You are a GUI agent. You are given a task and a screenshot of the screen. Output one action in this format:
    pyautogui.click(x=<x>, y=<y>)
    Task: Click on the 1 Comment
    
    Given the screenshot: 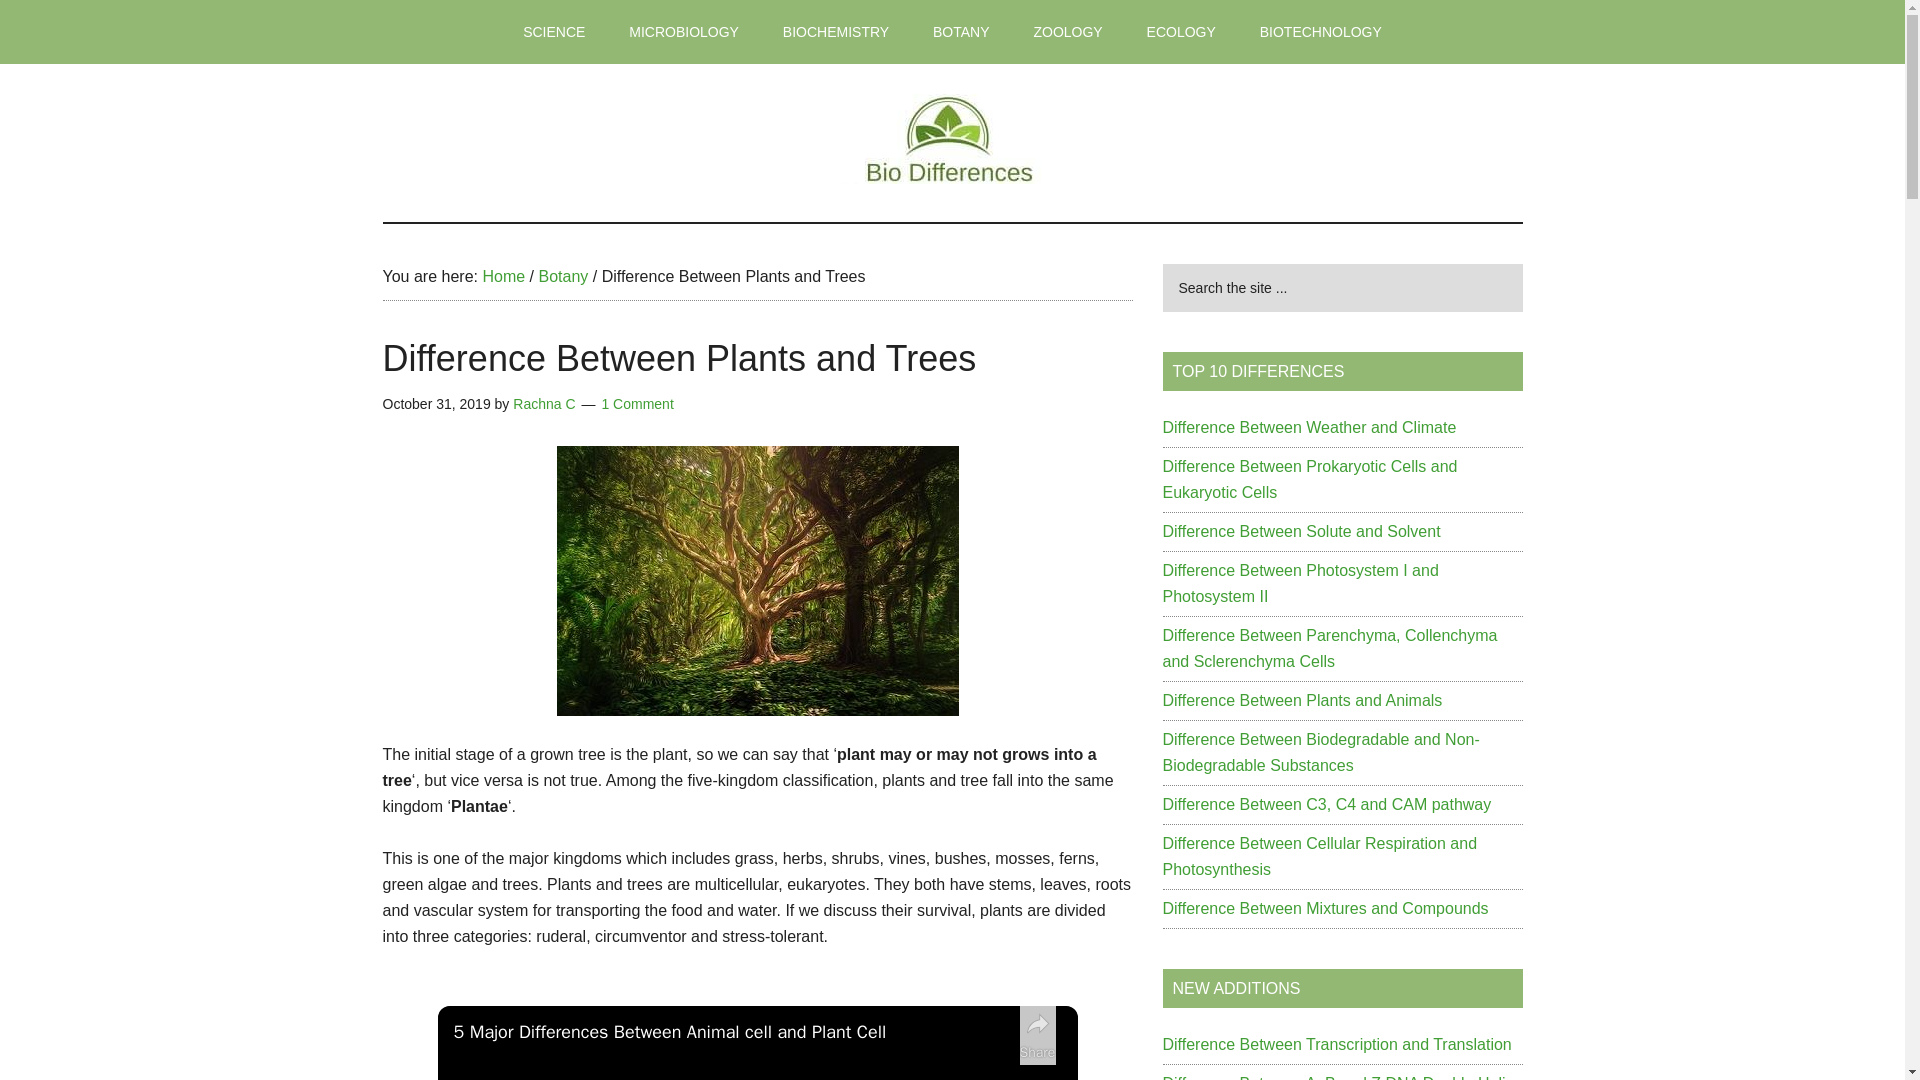 What is the action you would take?
    pyautogui.click(x=636, y=404)
    